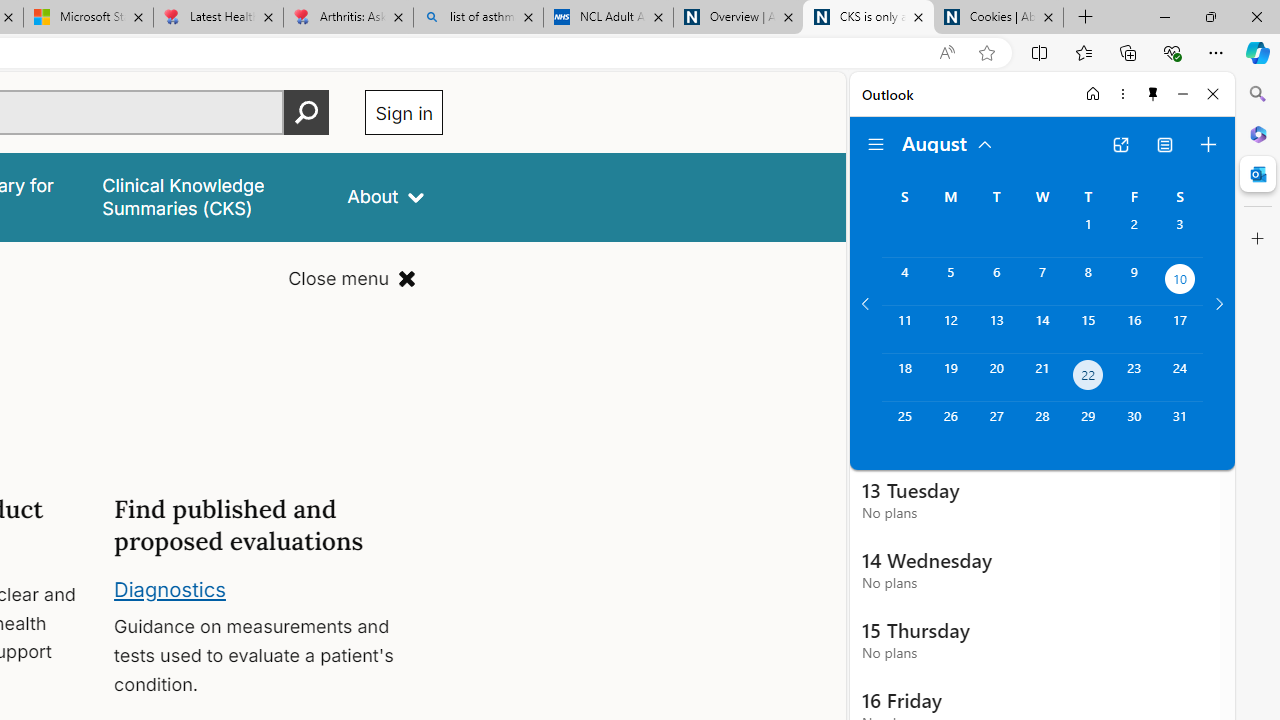  Describe the element at coordinates (1180, 378) in the screenshot. I see `Saturday, August 24, 2024. ` at that location.